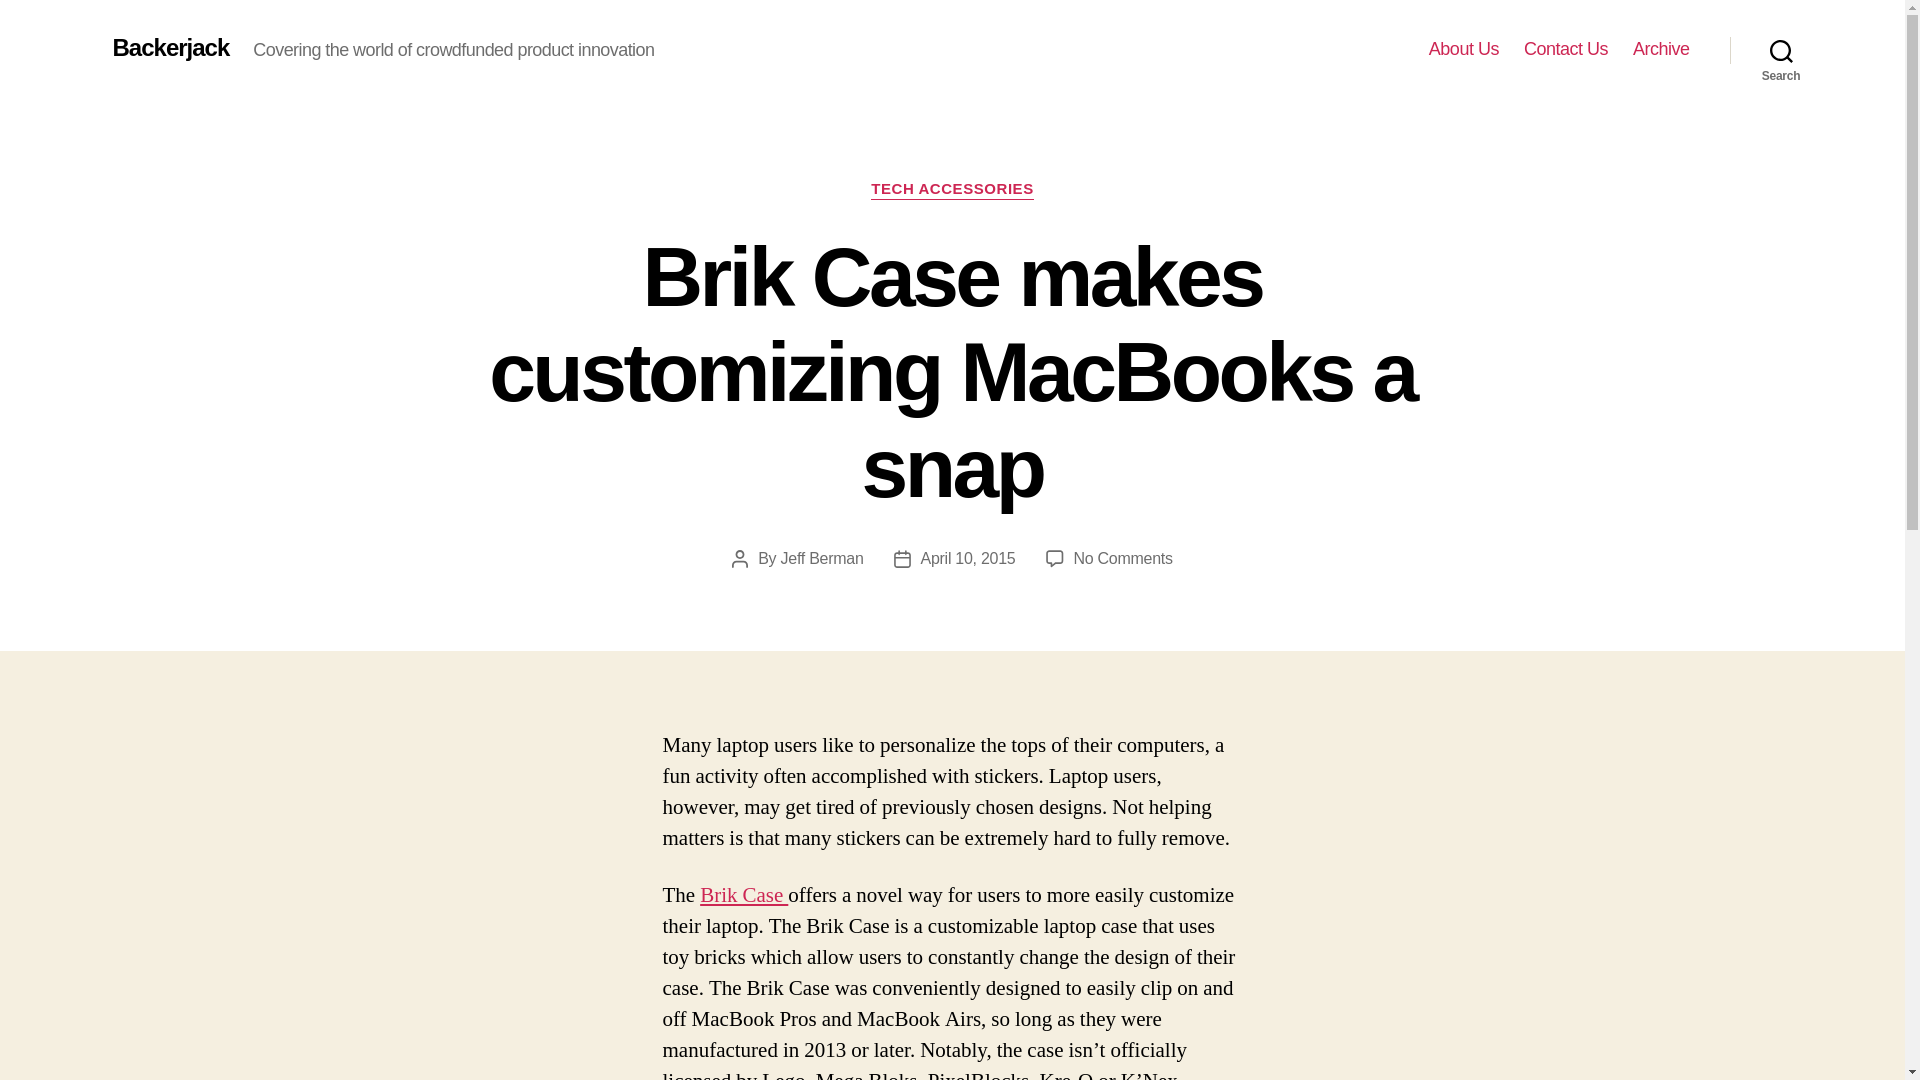 This screenshot has width=1920, height=1080. Describe the element at coordinates (1661, 49) in the screenshot. I see `Contact Us` at that location.